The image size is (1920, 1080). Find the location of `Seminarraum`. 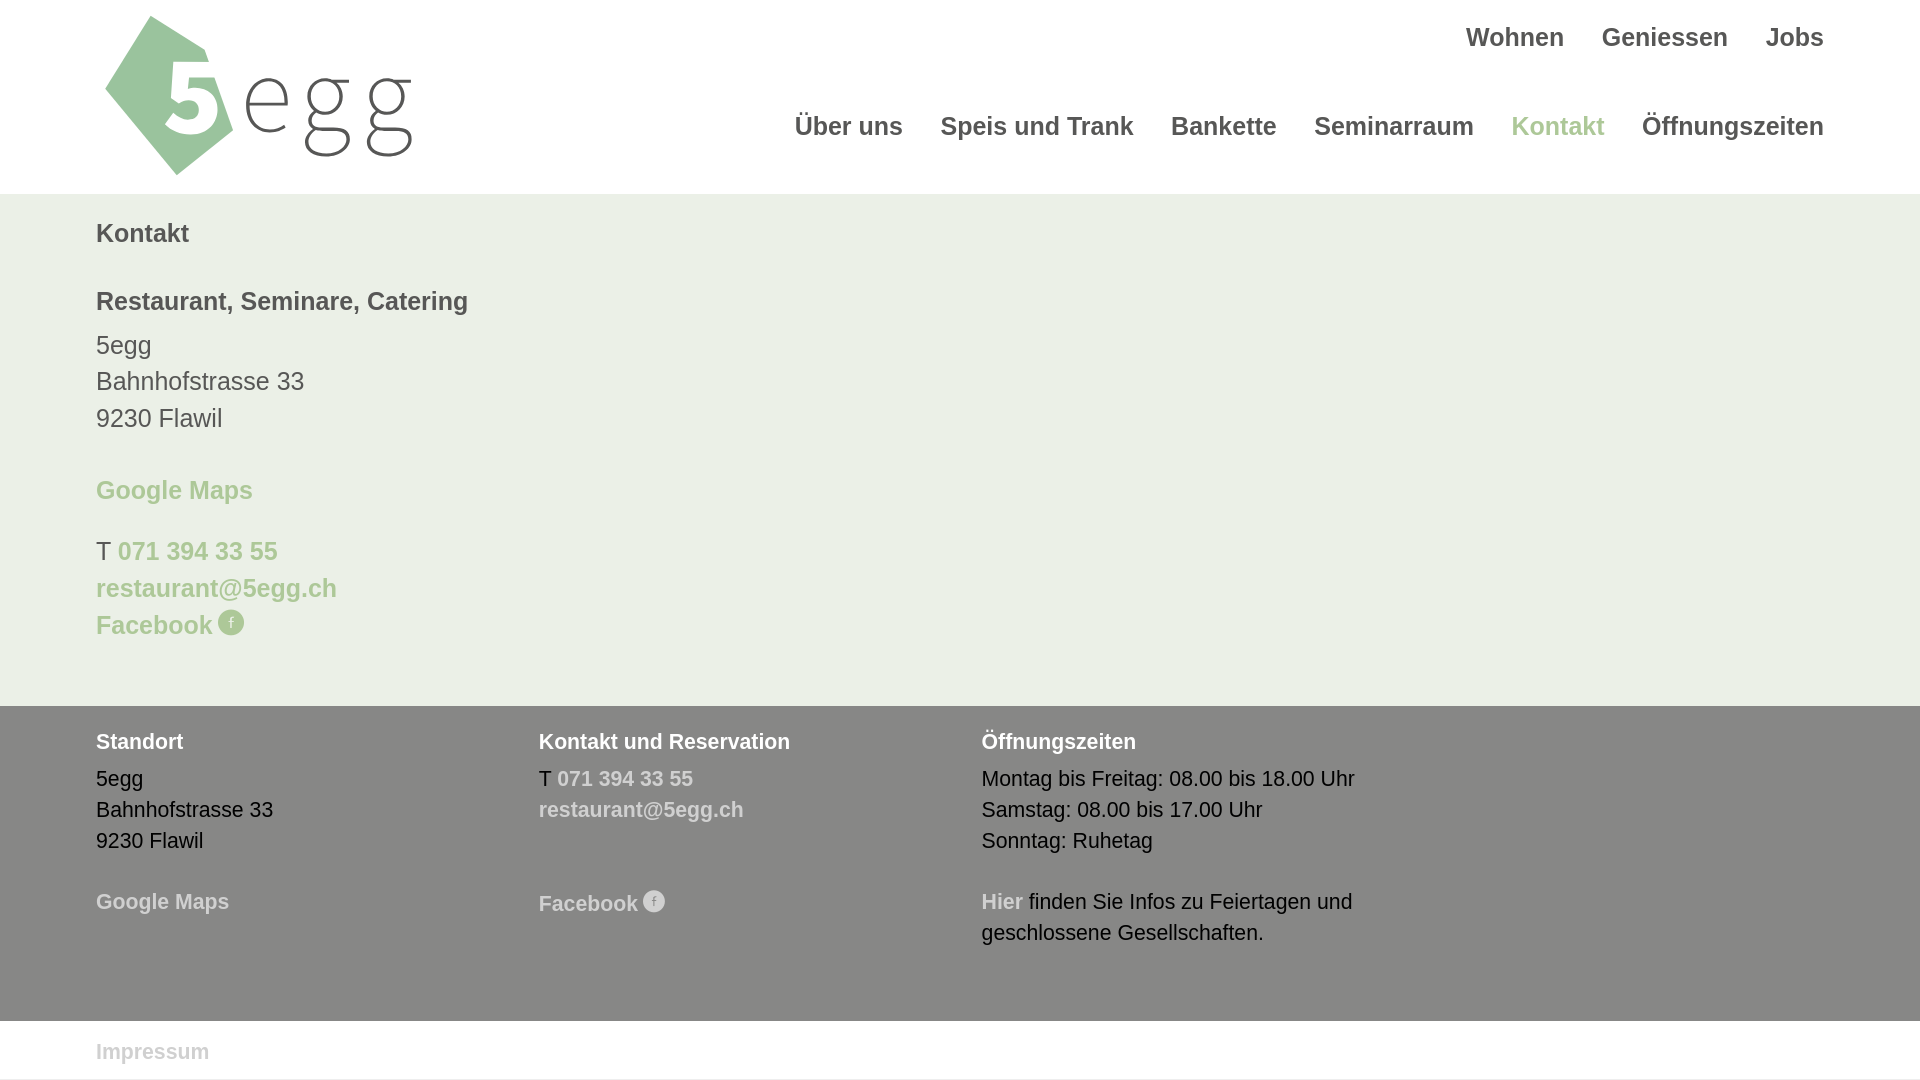

Seminarraum is located at coordinates (1394, 126).